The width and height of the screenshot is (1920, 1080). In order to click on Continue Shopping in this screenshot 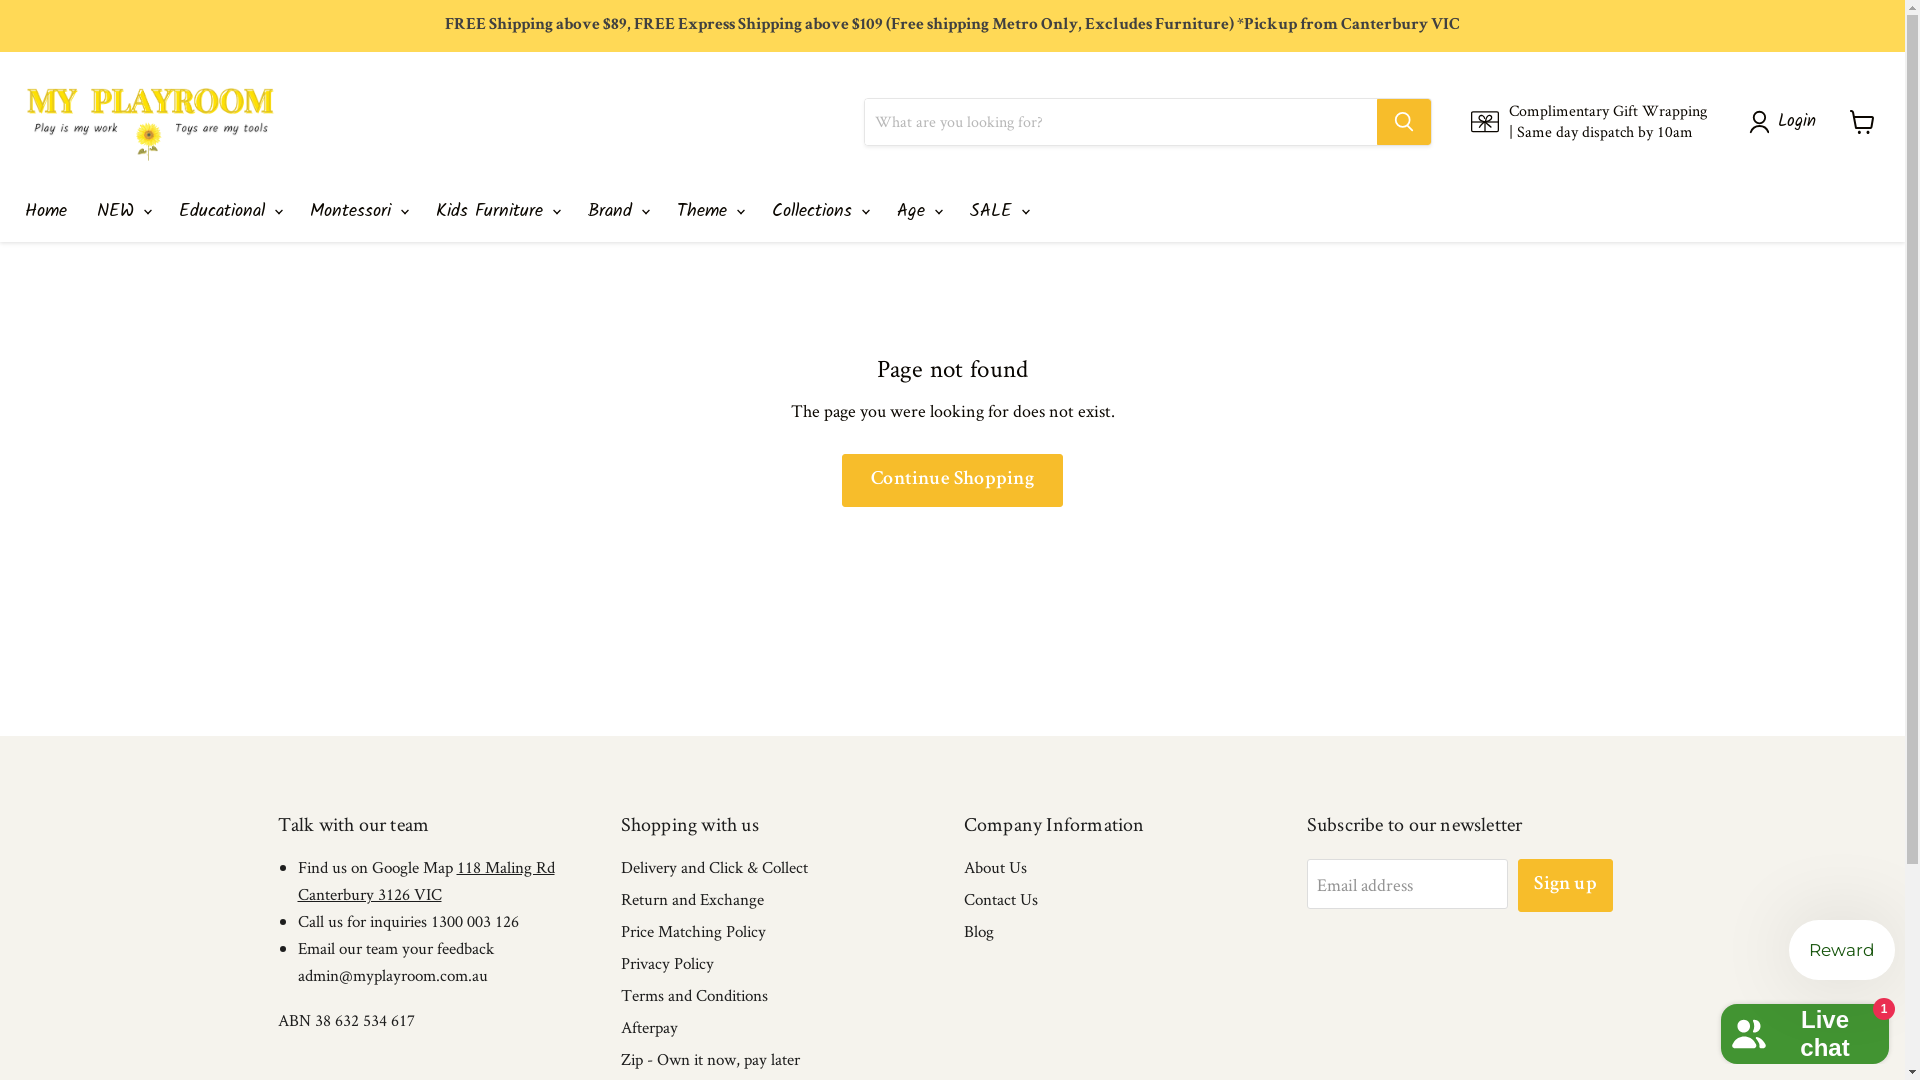, I will do `click(952, 480)`.